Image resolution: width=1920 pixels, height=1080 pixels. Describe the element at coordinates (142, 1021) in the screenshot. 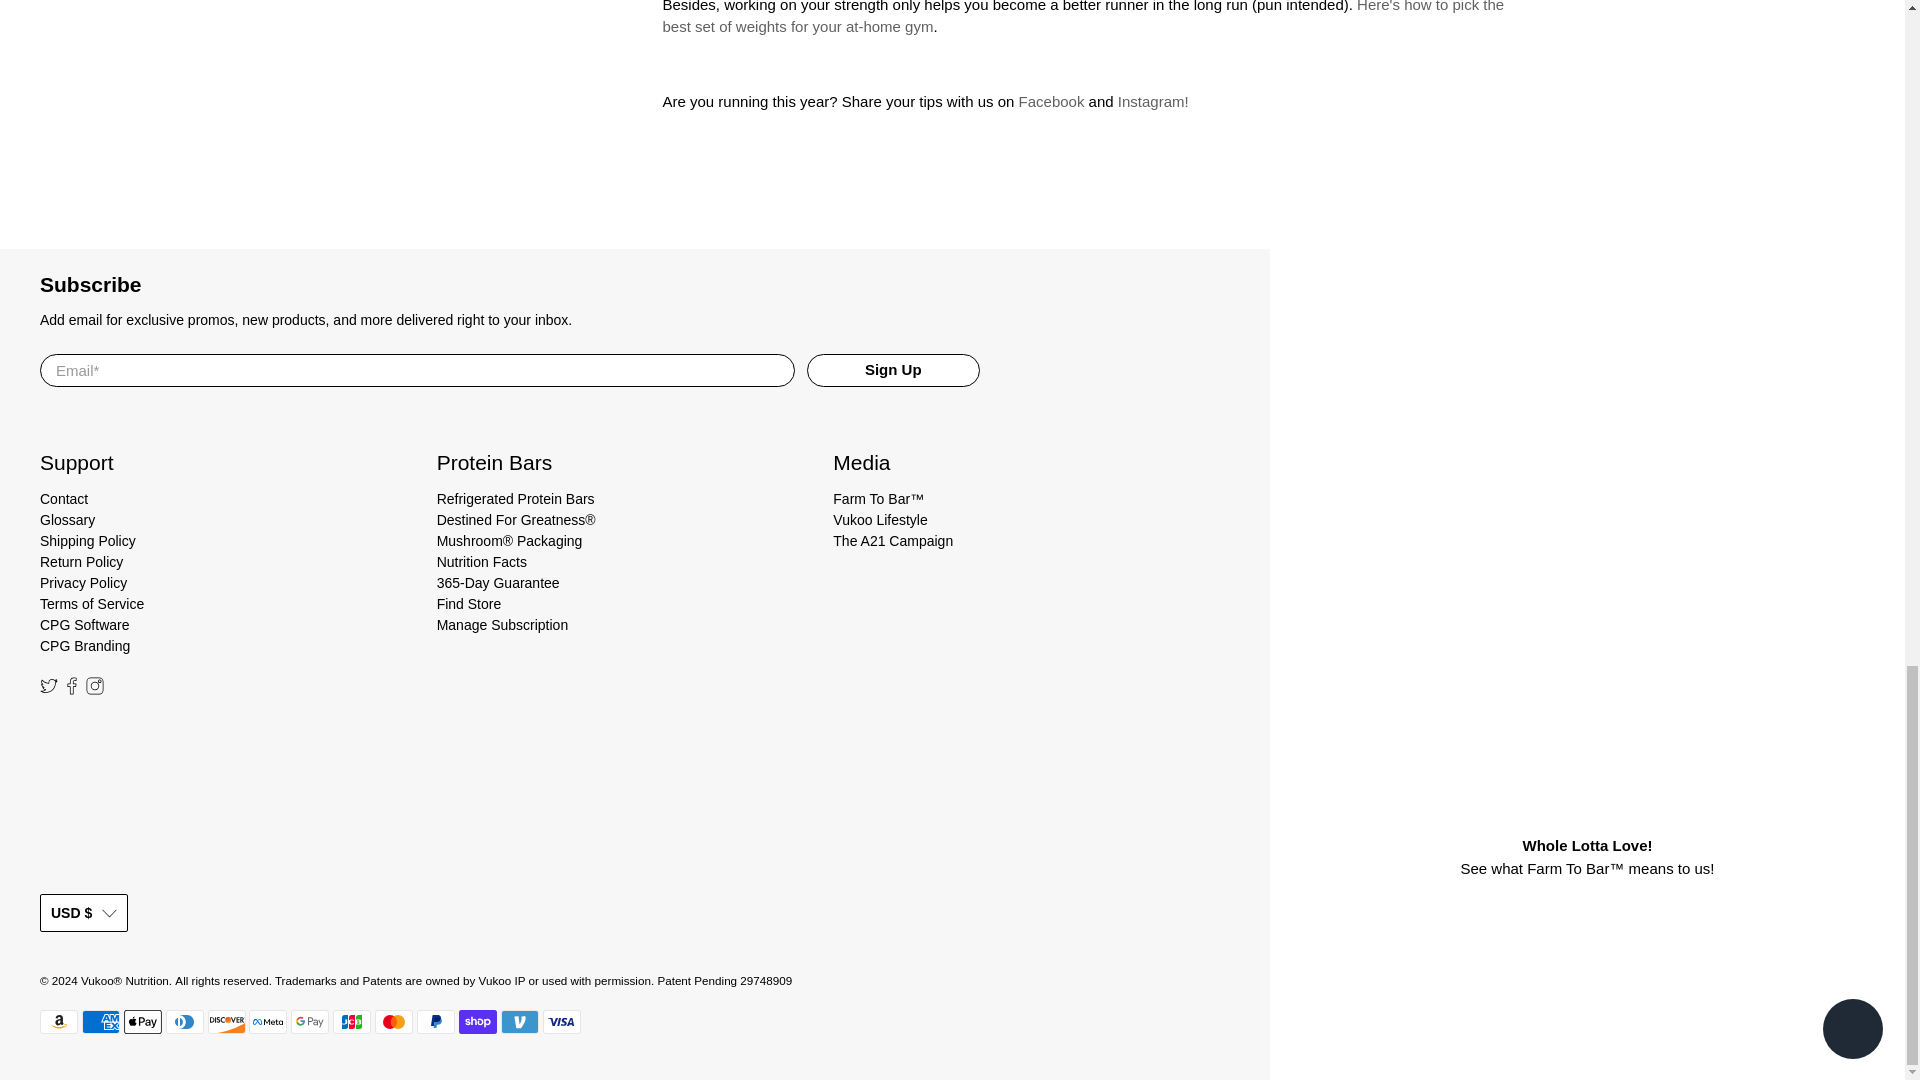

I see `Apple Pay` at that location.